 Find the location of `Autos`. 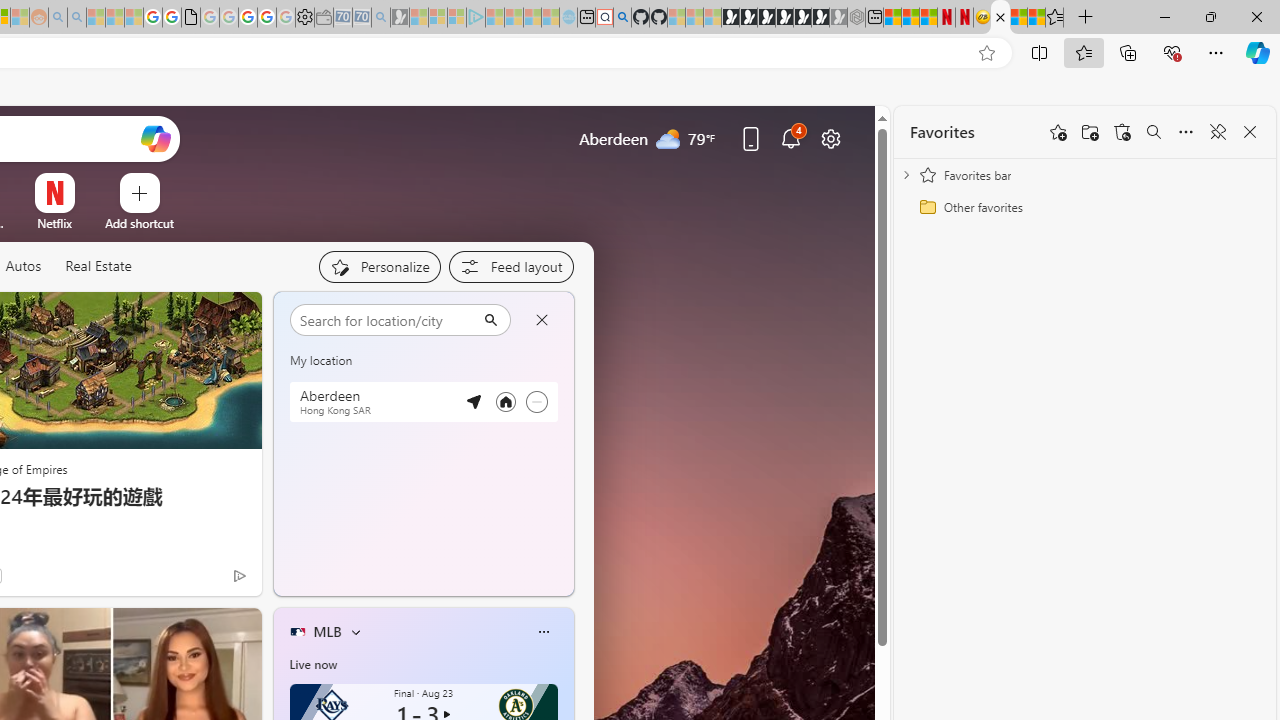

Autos is located at coordinates (22, 266).